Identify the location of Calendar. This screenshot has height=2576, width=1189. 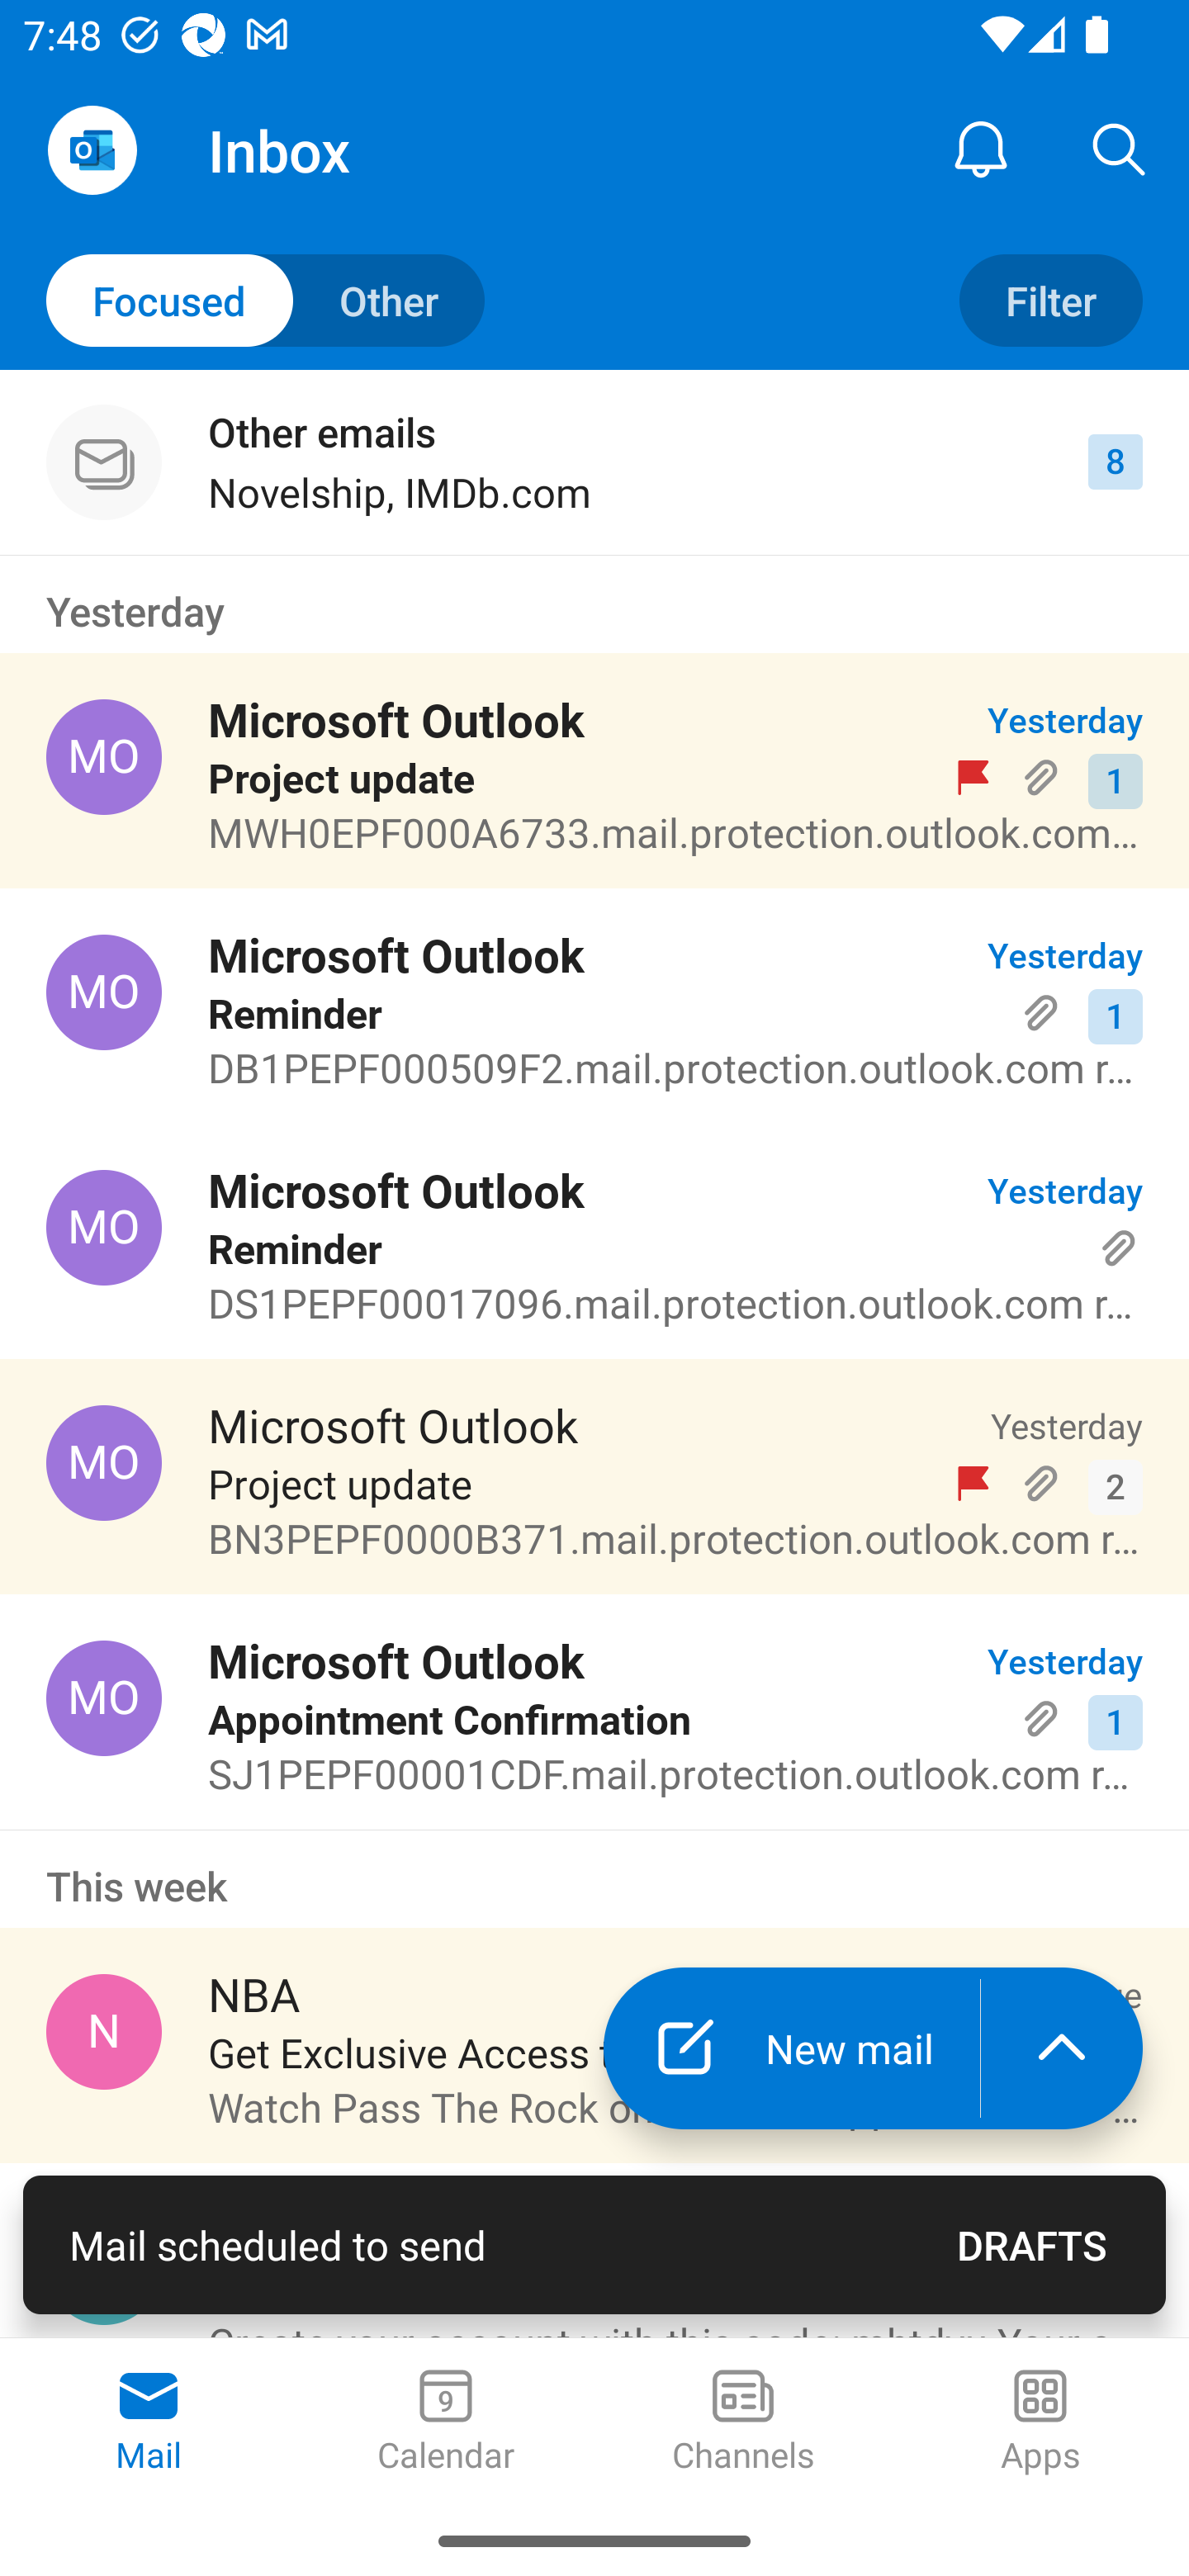
(446, 2422).